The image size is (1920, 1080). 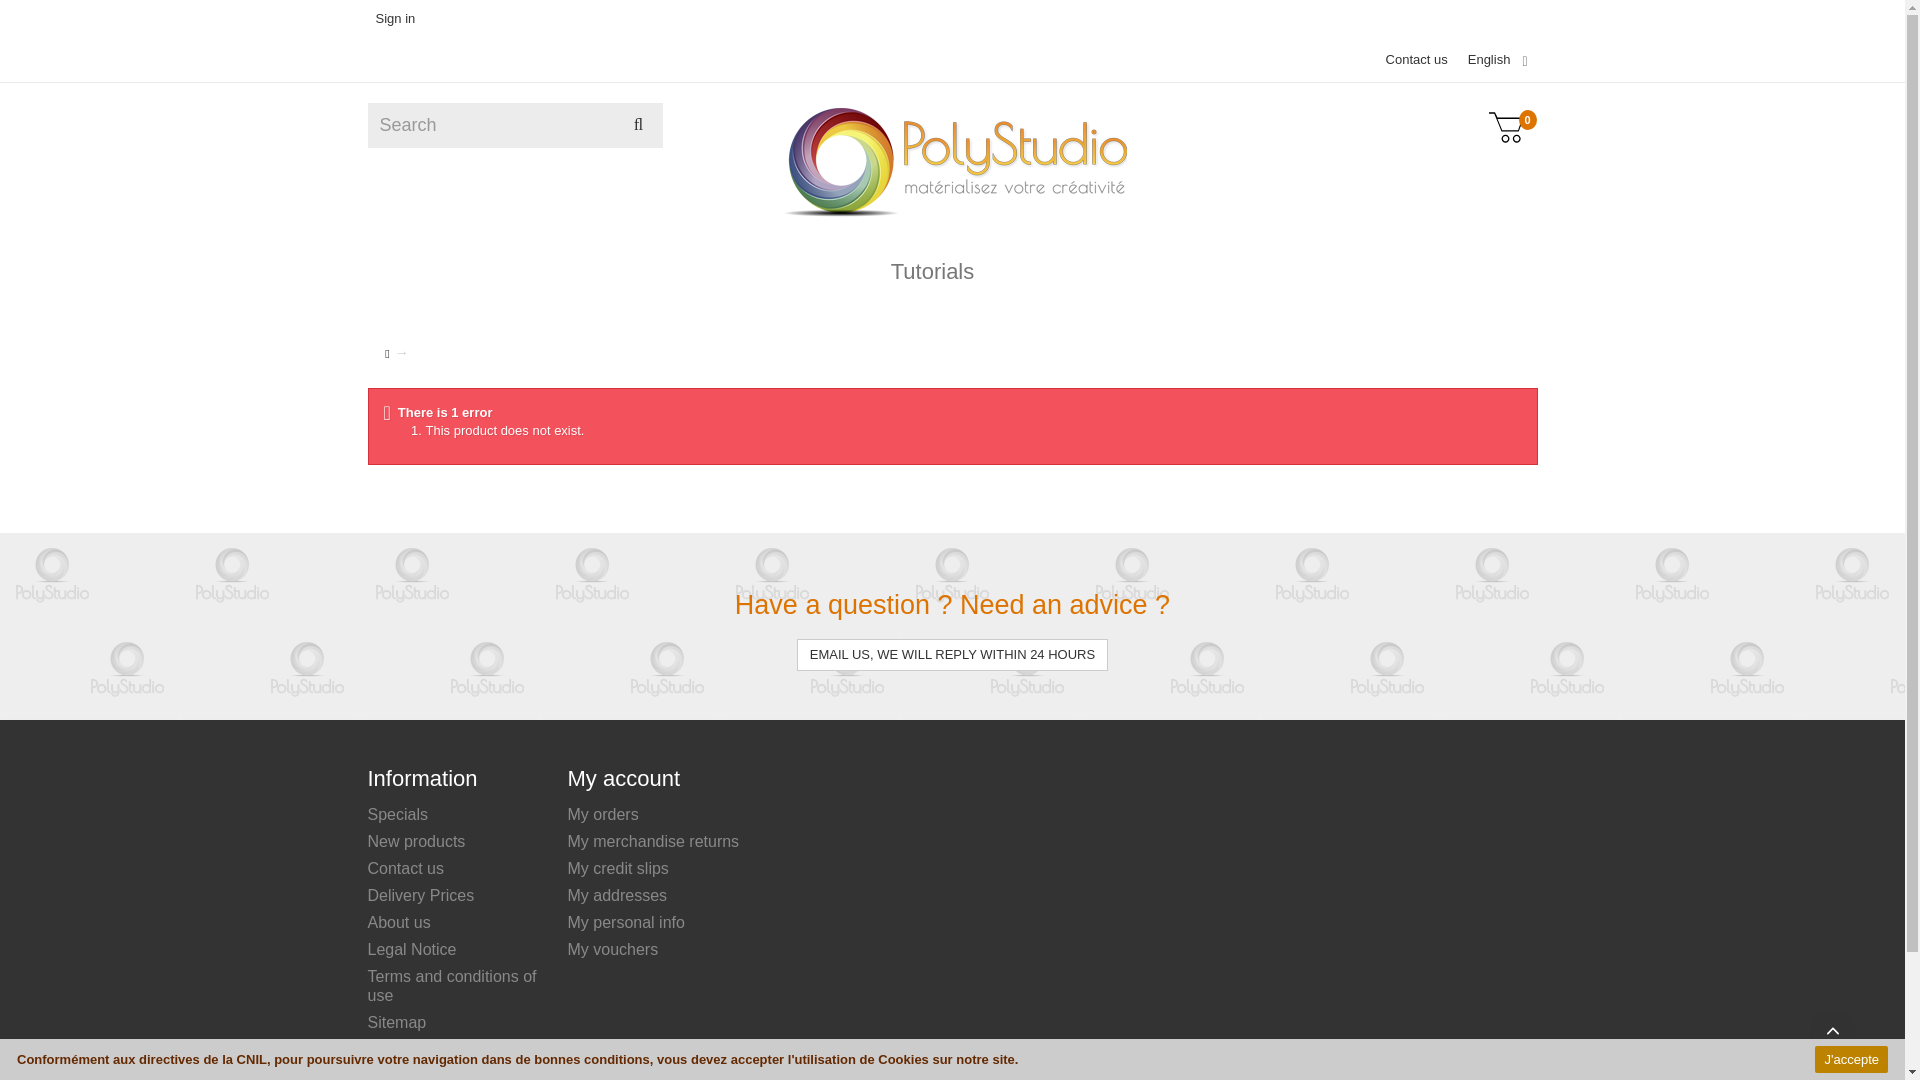 I want to click on Contact us, so click(x=406, y=868).